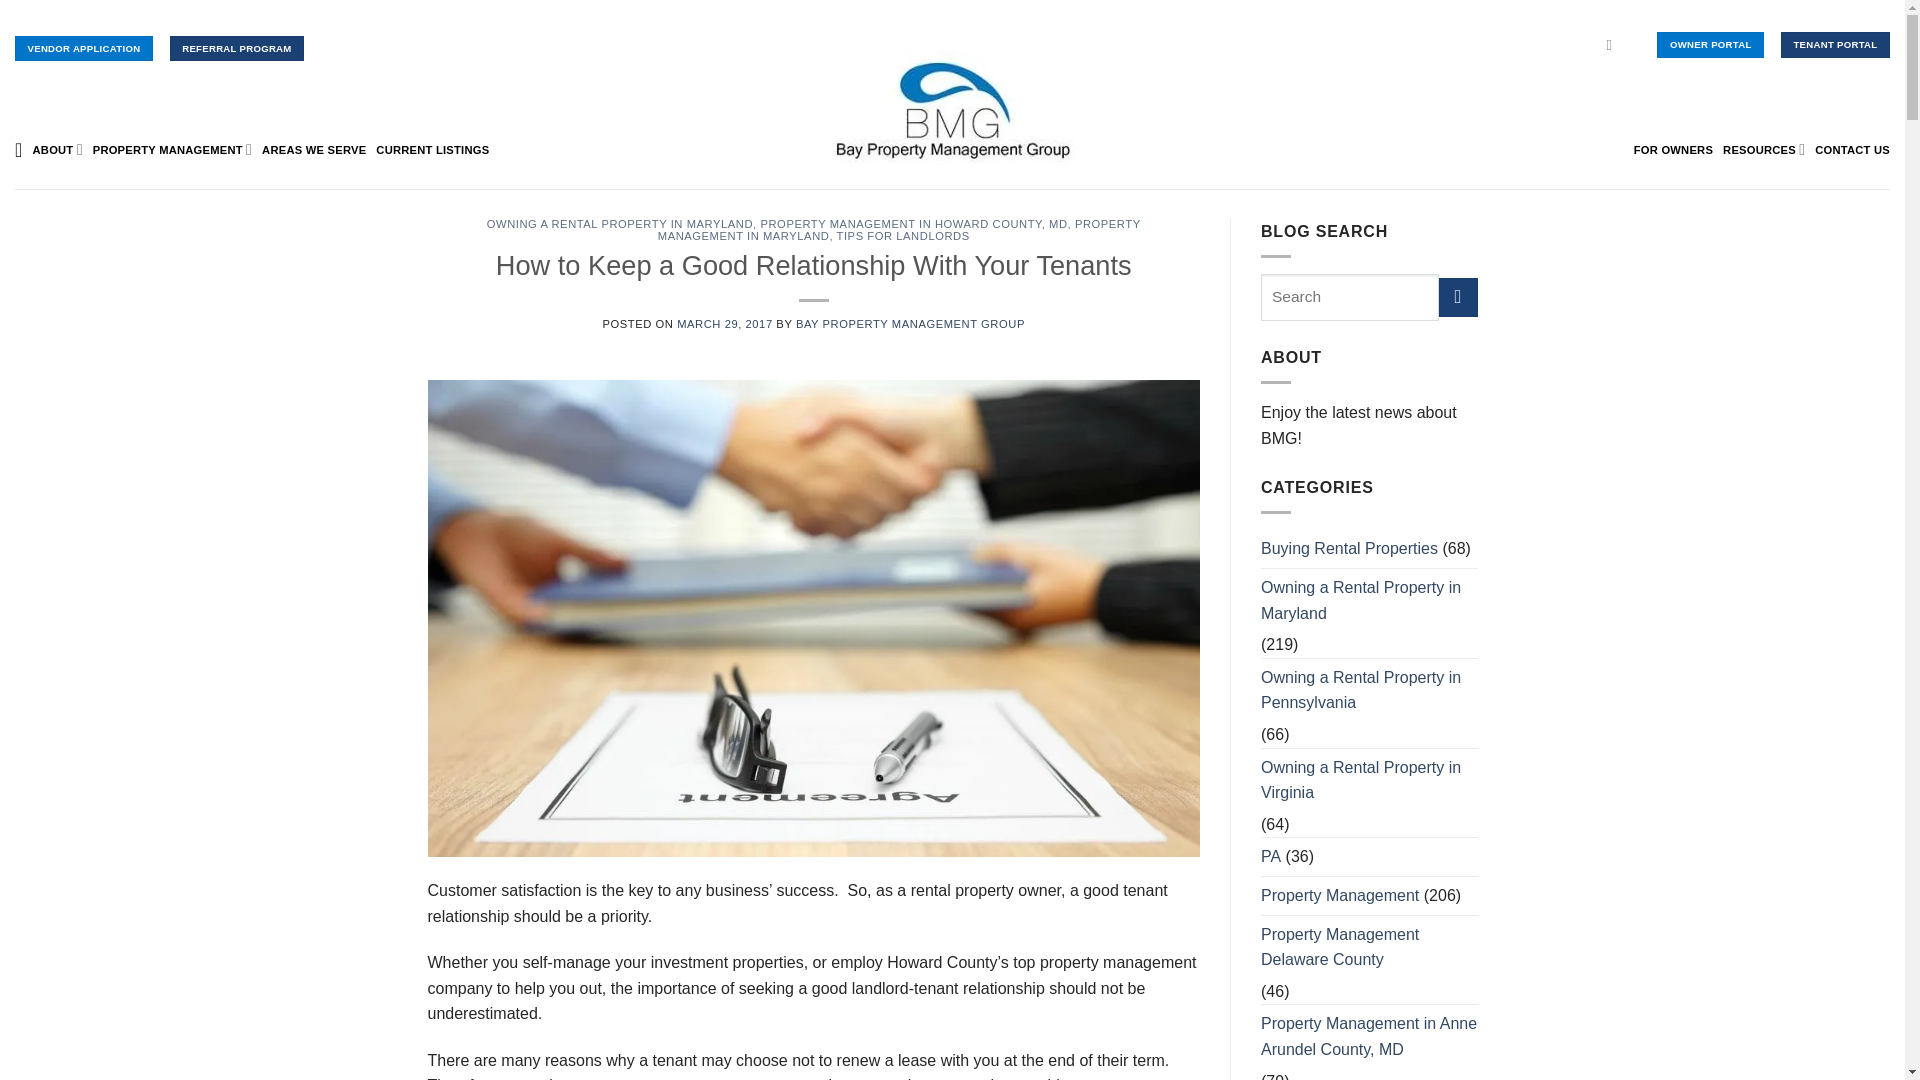 Image resolution: width=1920 pixels, height=1080 pixels. I want to click on Bay Property Management Group, so click(952, 110).